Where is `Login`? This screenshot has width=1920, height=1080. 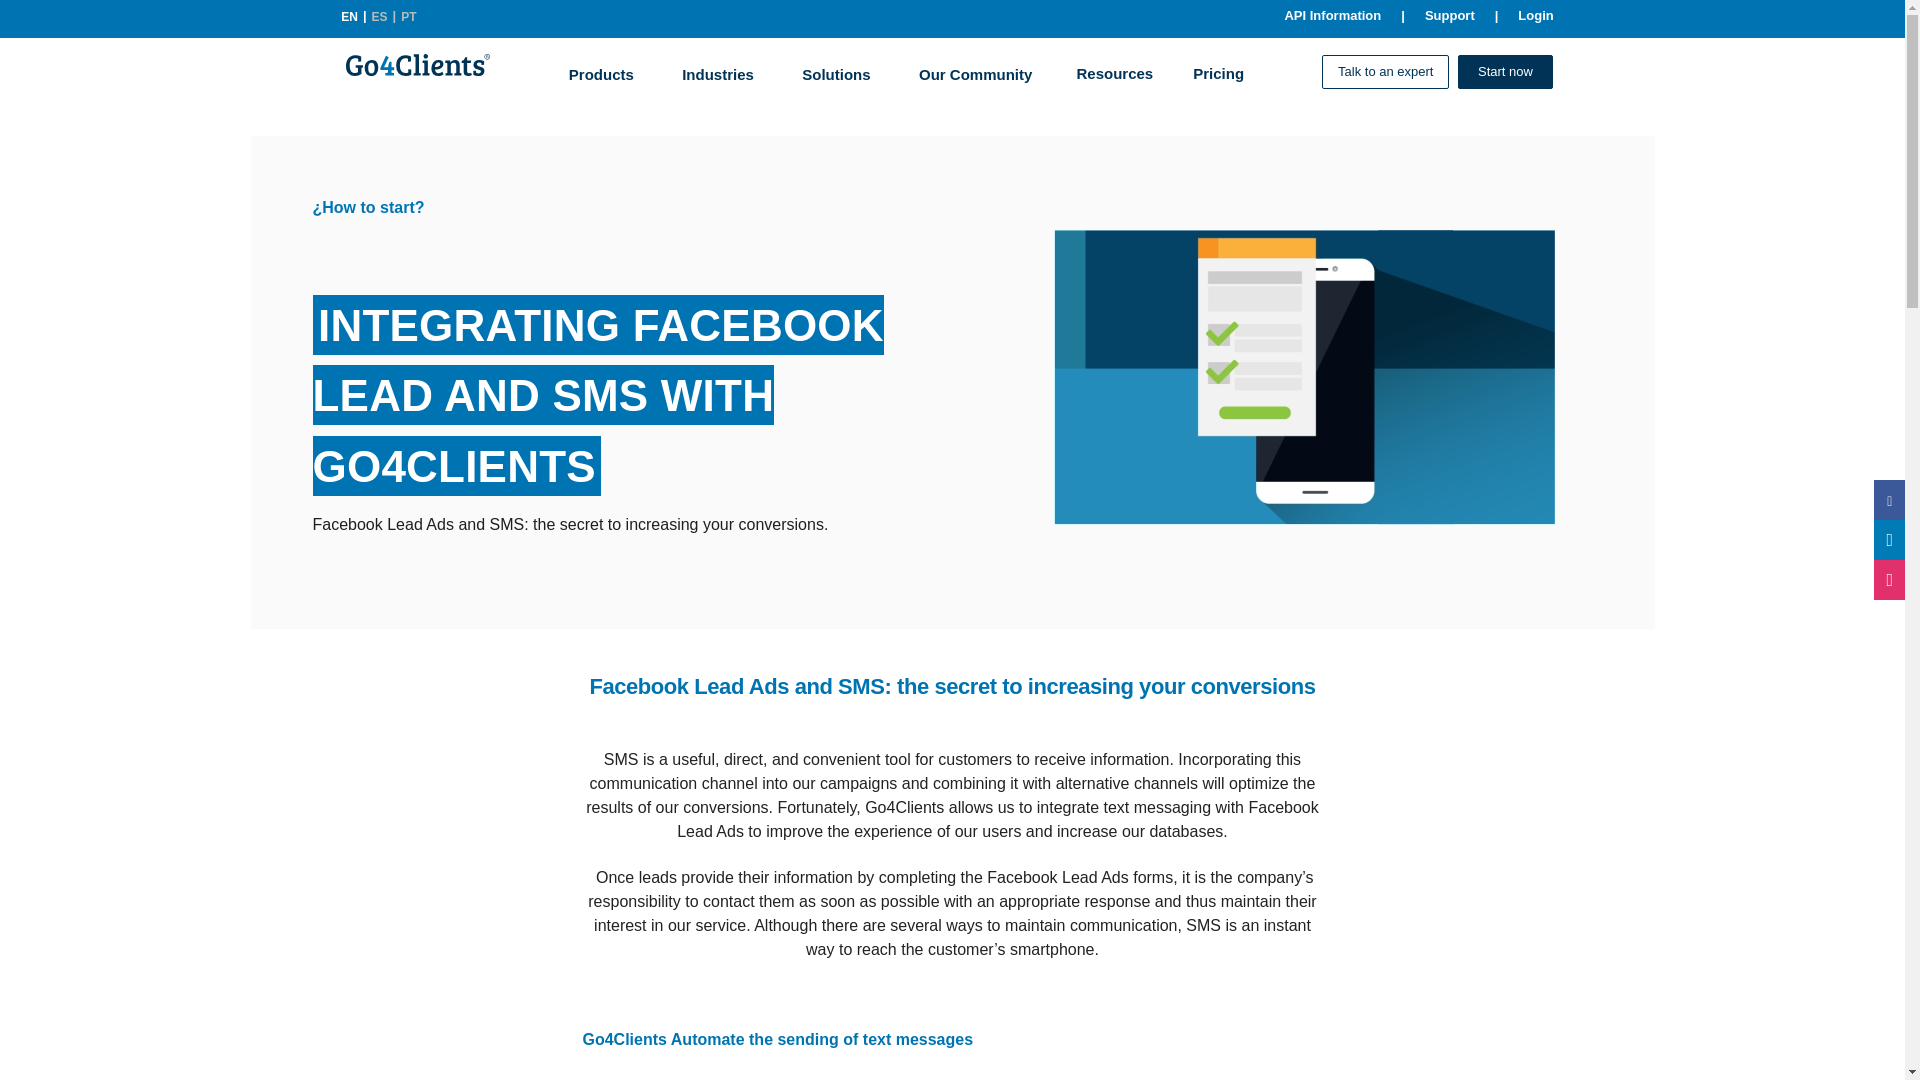
Login is located at coordinates (1534, 16).